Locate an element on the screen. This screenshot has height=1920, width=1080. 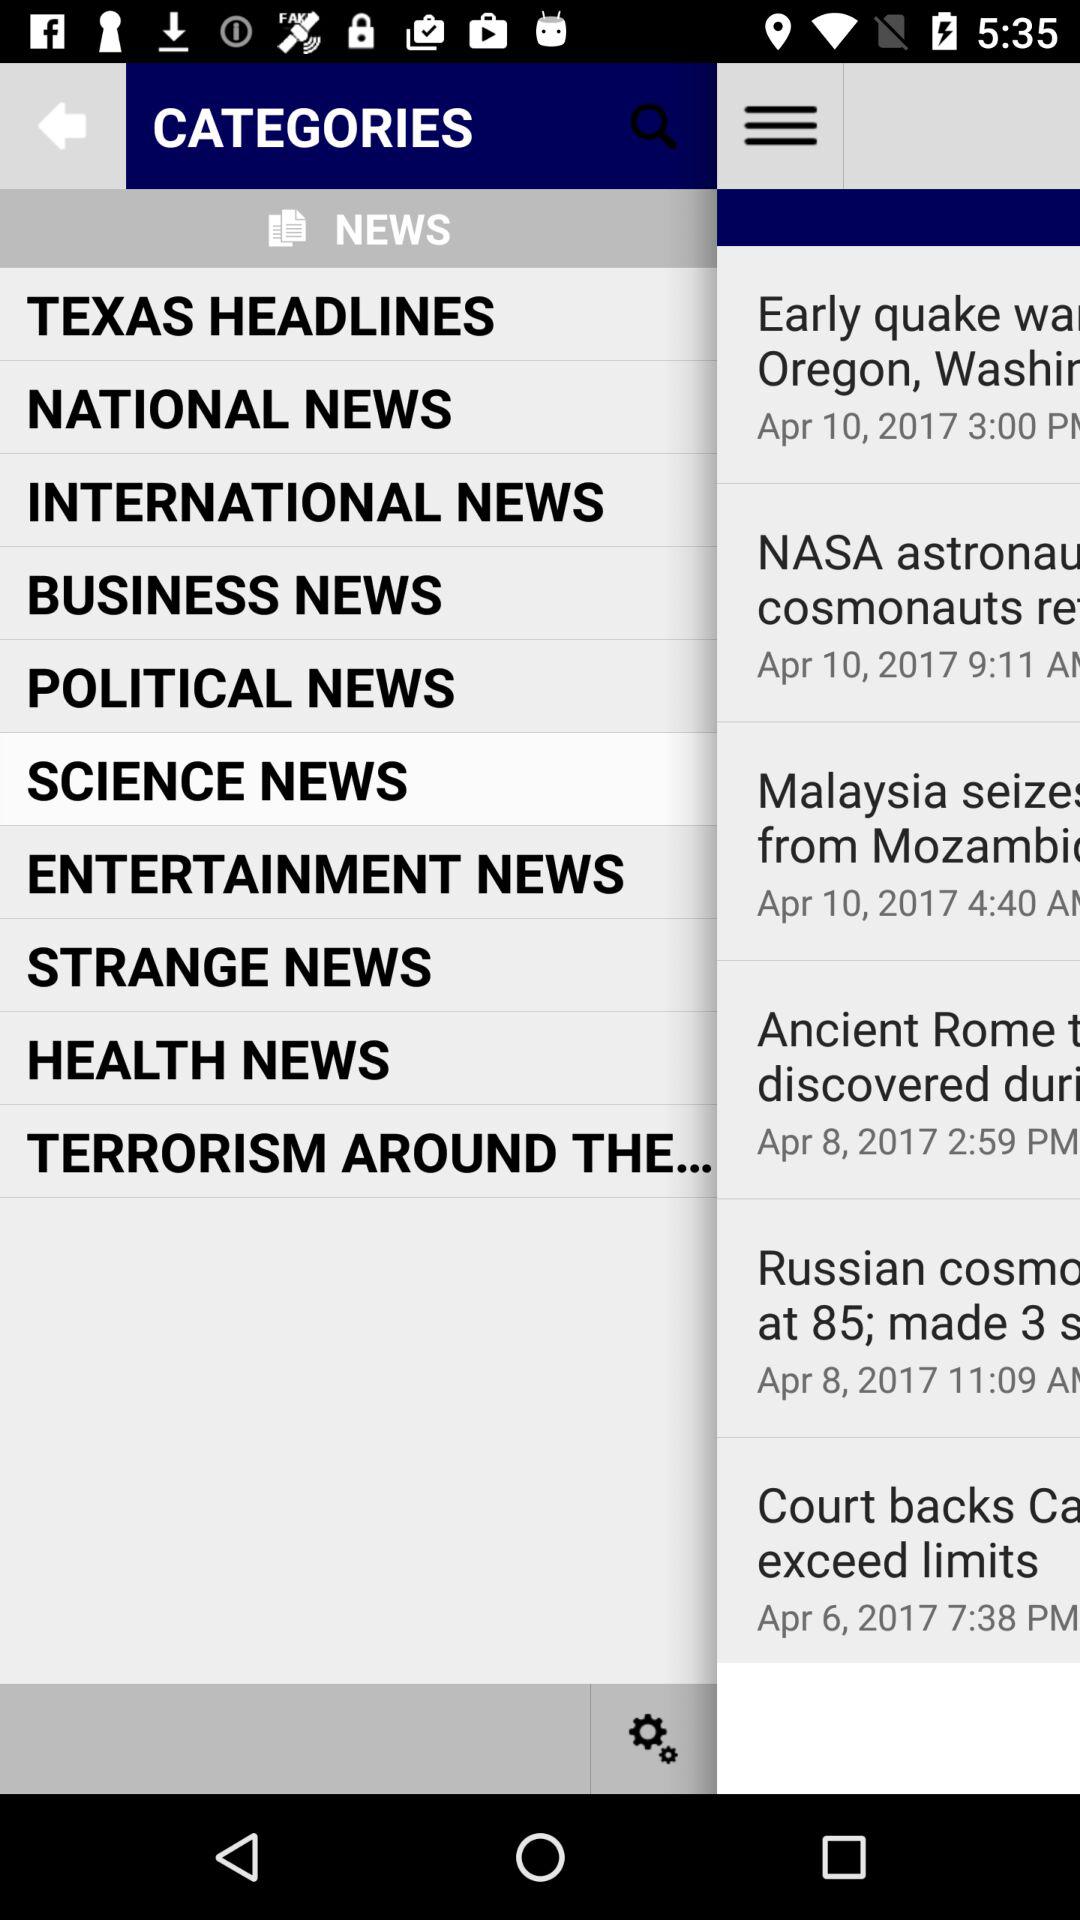
select icon below apr 10 2017 item is located at coordinates (898, 722).